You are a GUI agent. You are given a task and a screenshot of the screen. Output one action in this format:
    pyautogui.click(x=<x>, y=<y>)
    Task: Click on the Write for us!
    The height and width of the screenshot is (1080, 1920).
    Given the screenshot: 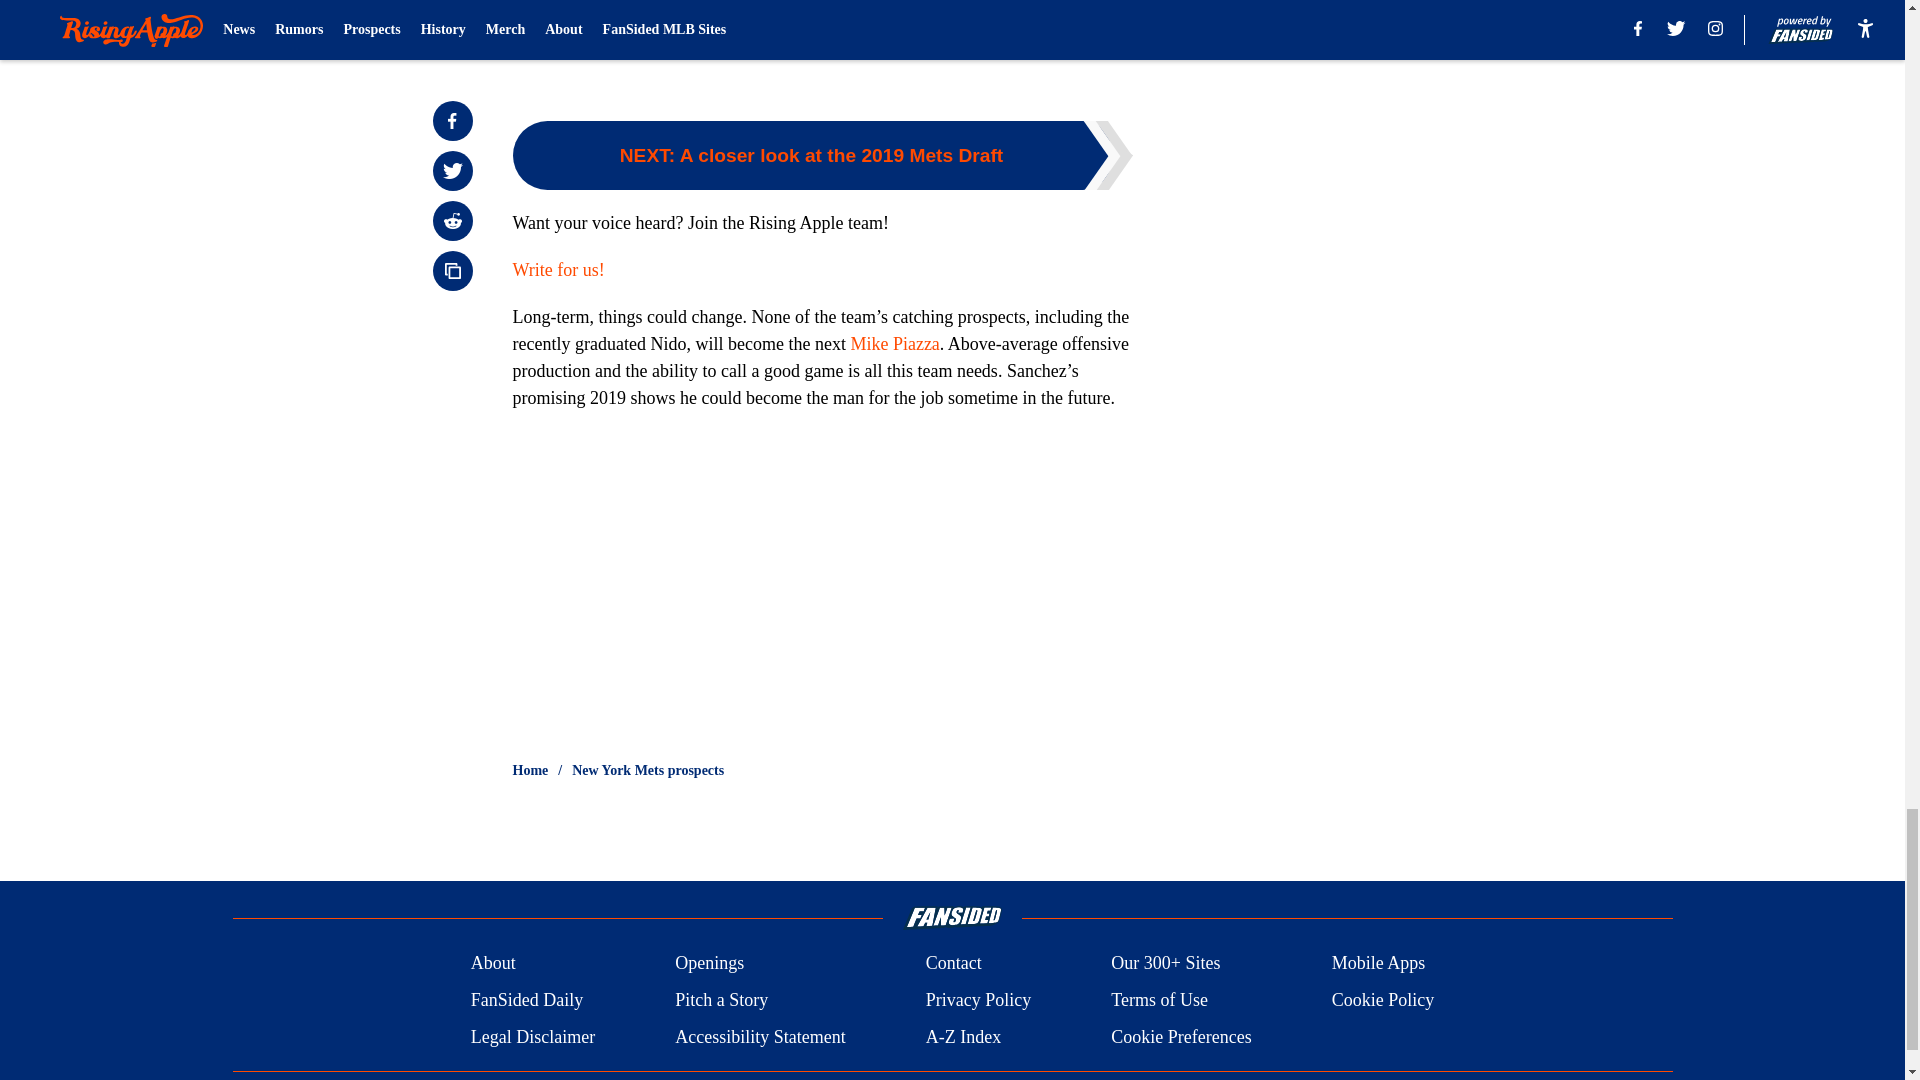 What is the action you would take?
    pyautogui.click(x=558, y=270)
    